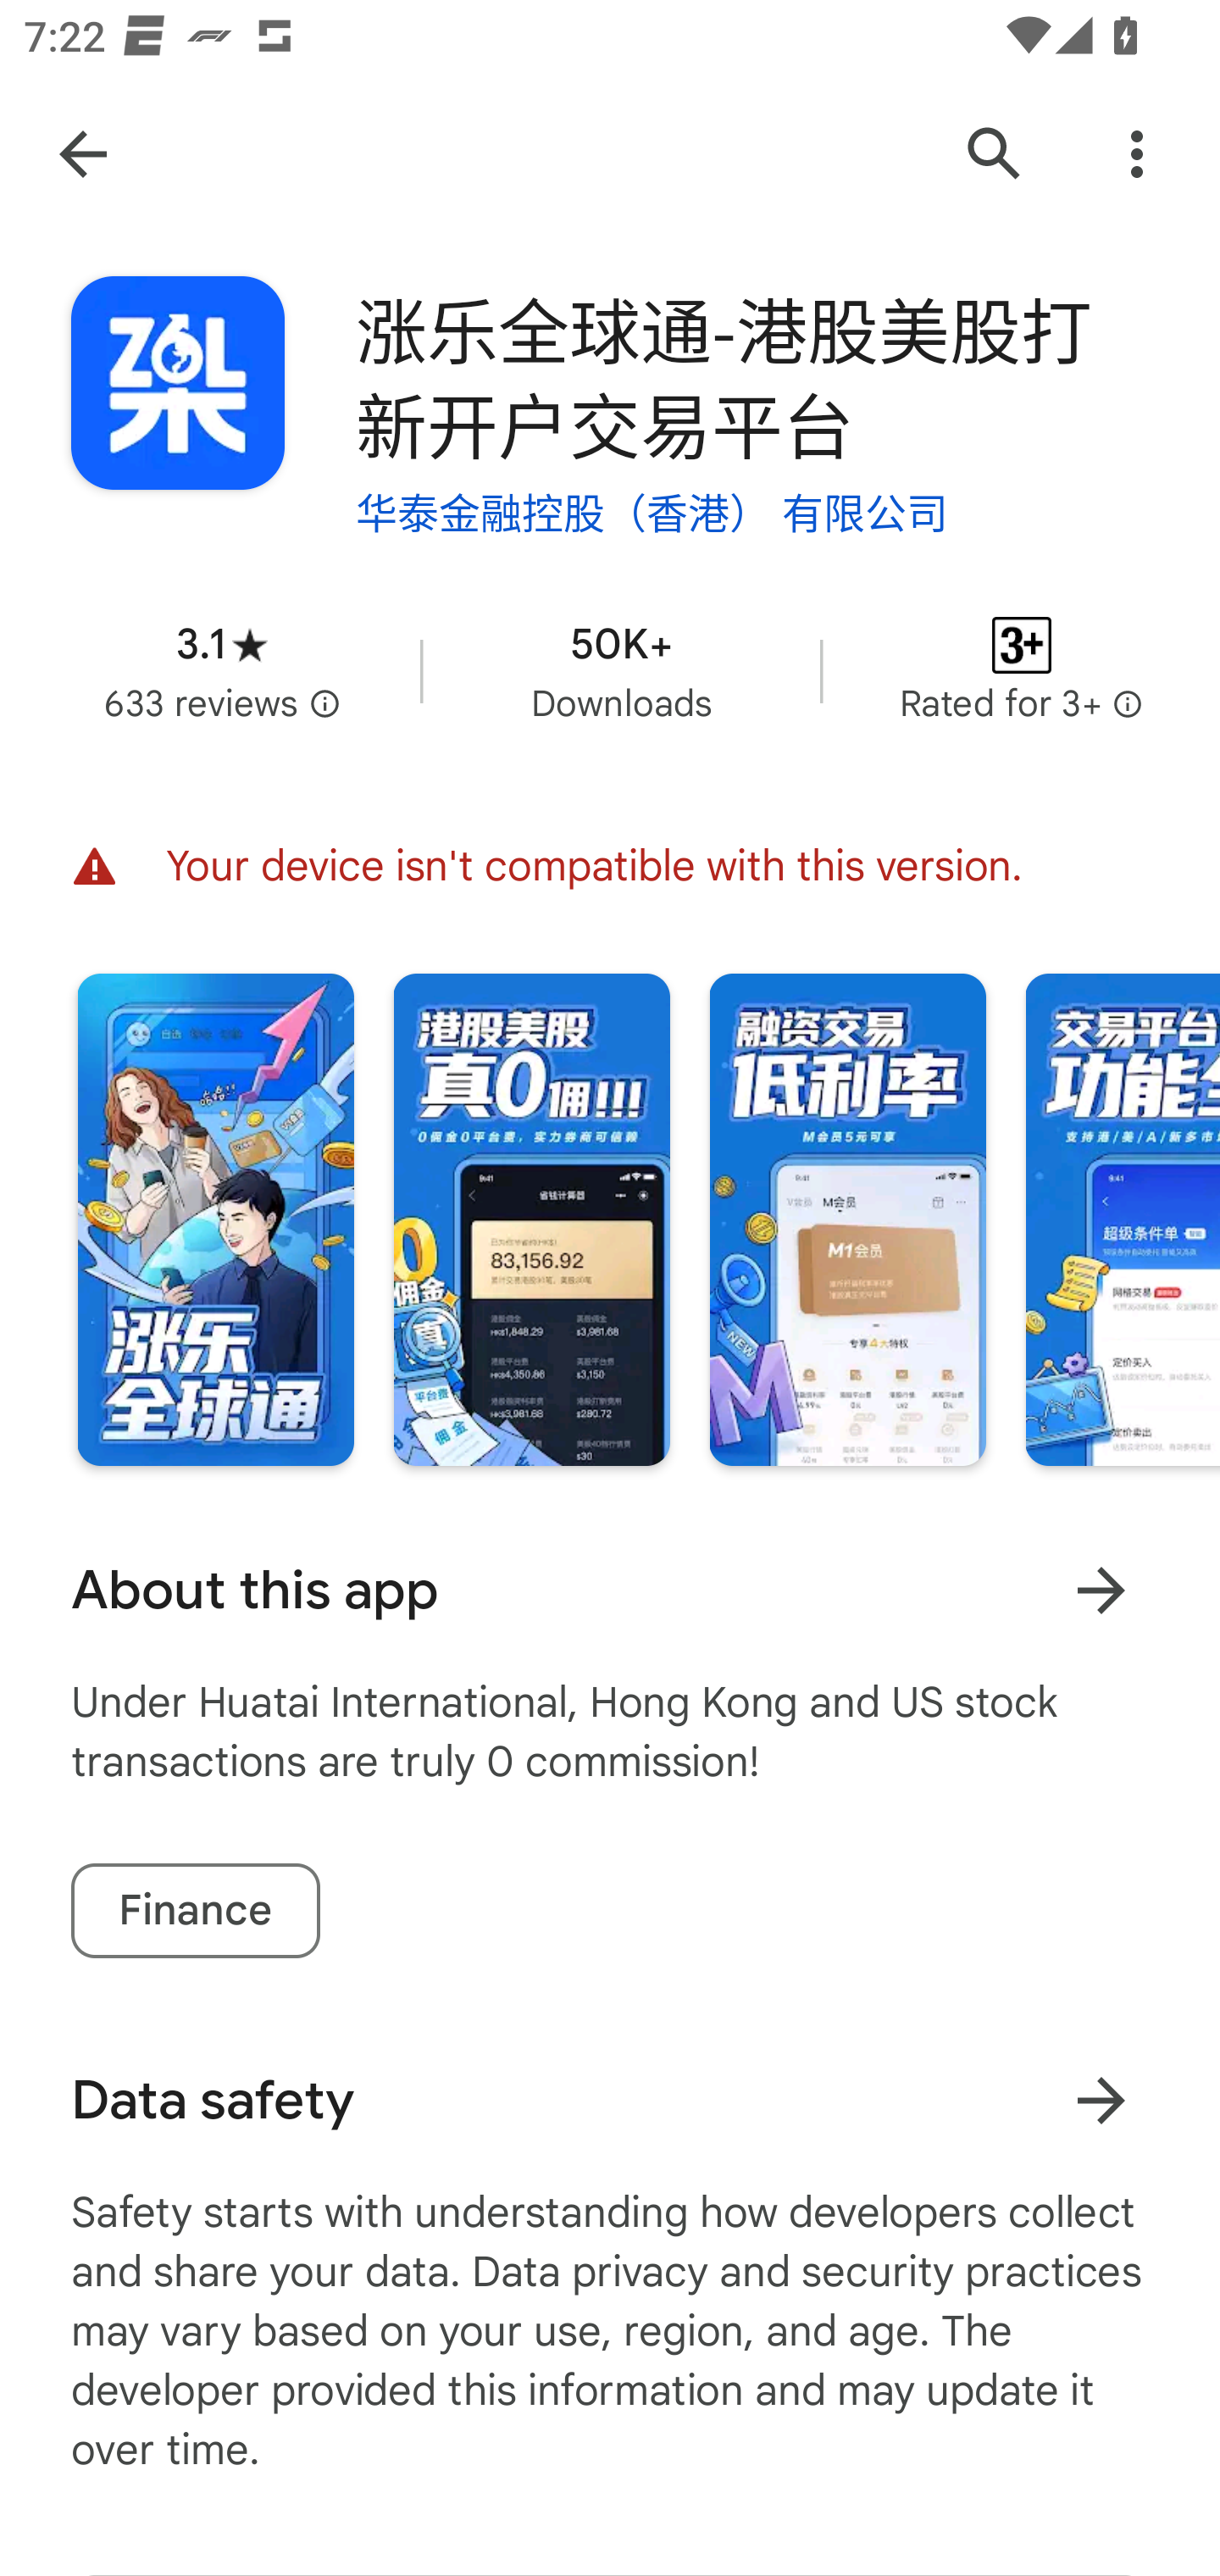  What do you see at coordinates (610, 2100) in the screenshot?
I see `Data safety Learn more about data safety` at bounding box center [610, 2100].